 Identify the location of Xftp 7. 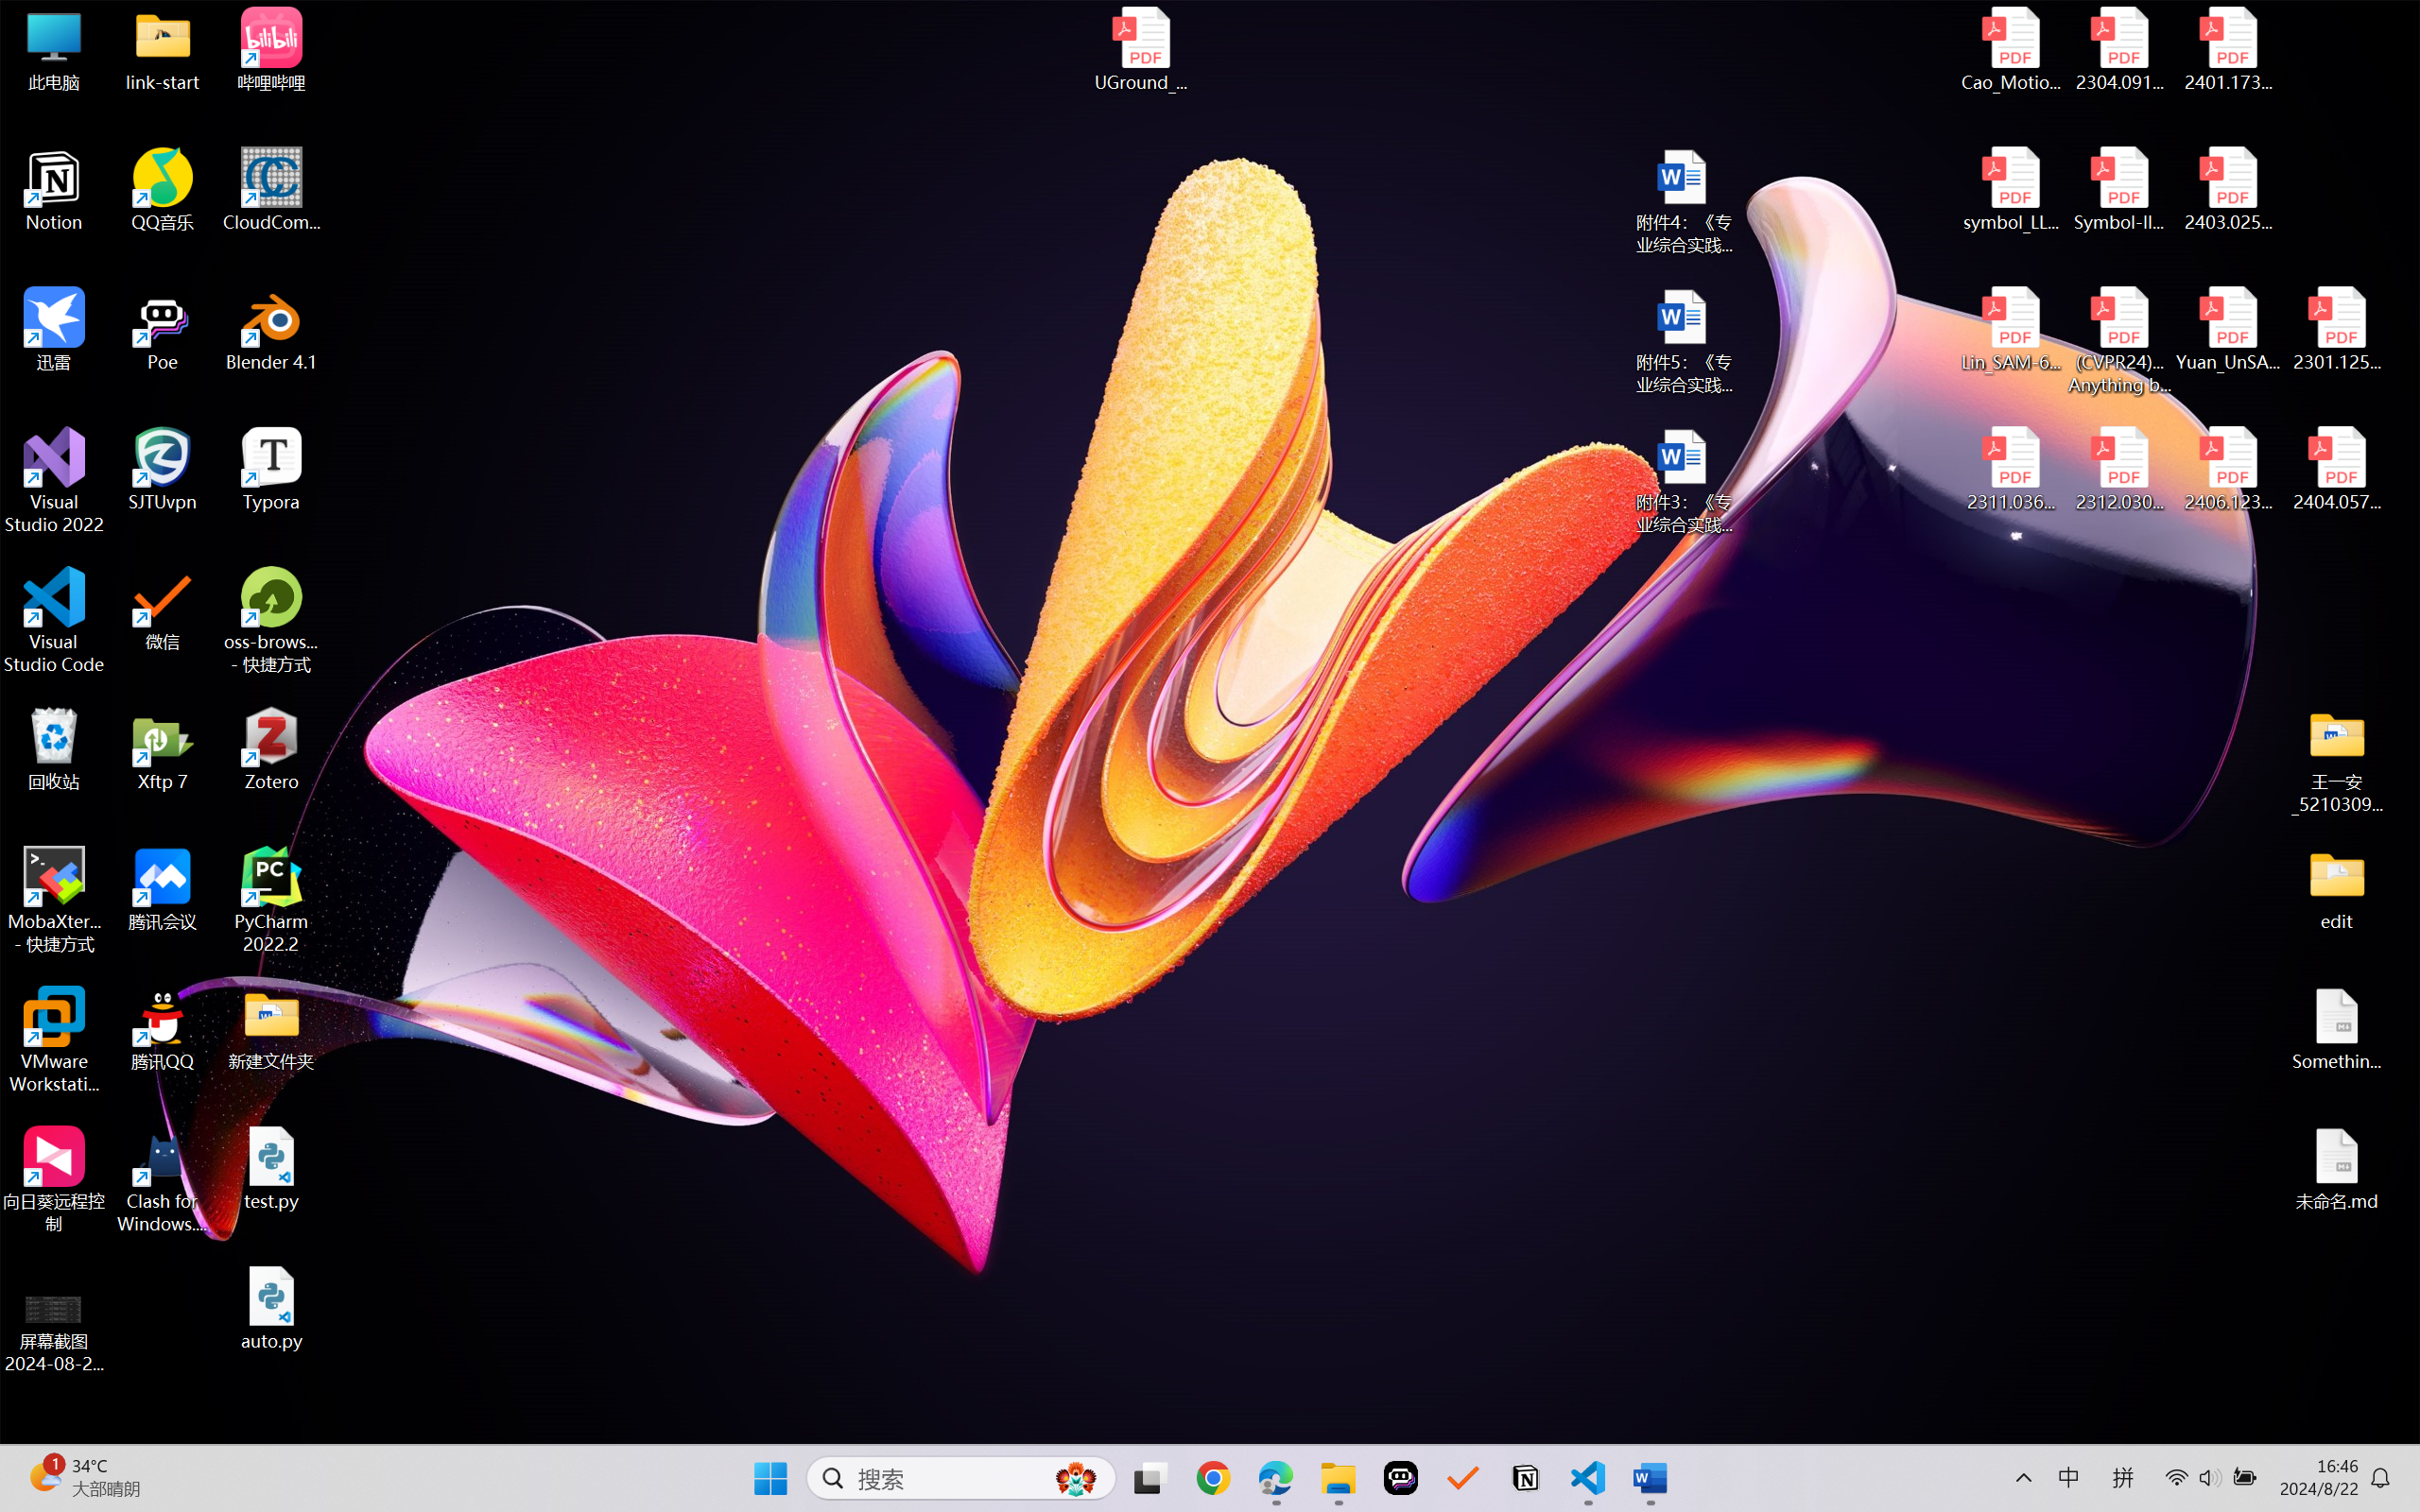
(163, 749).